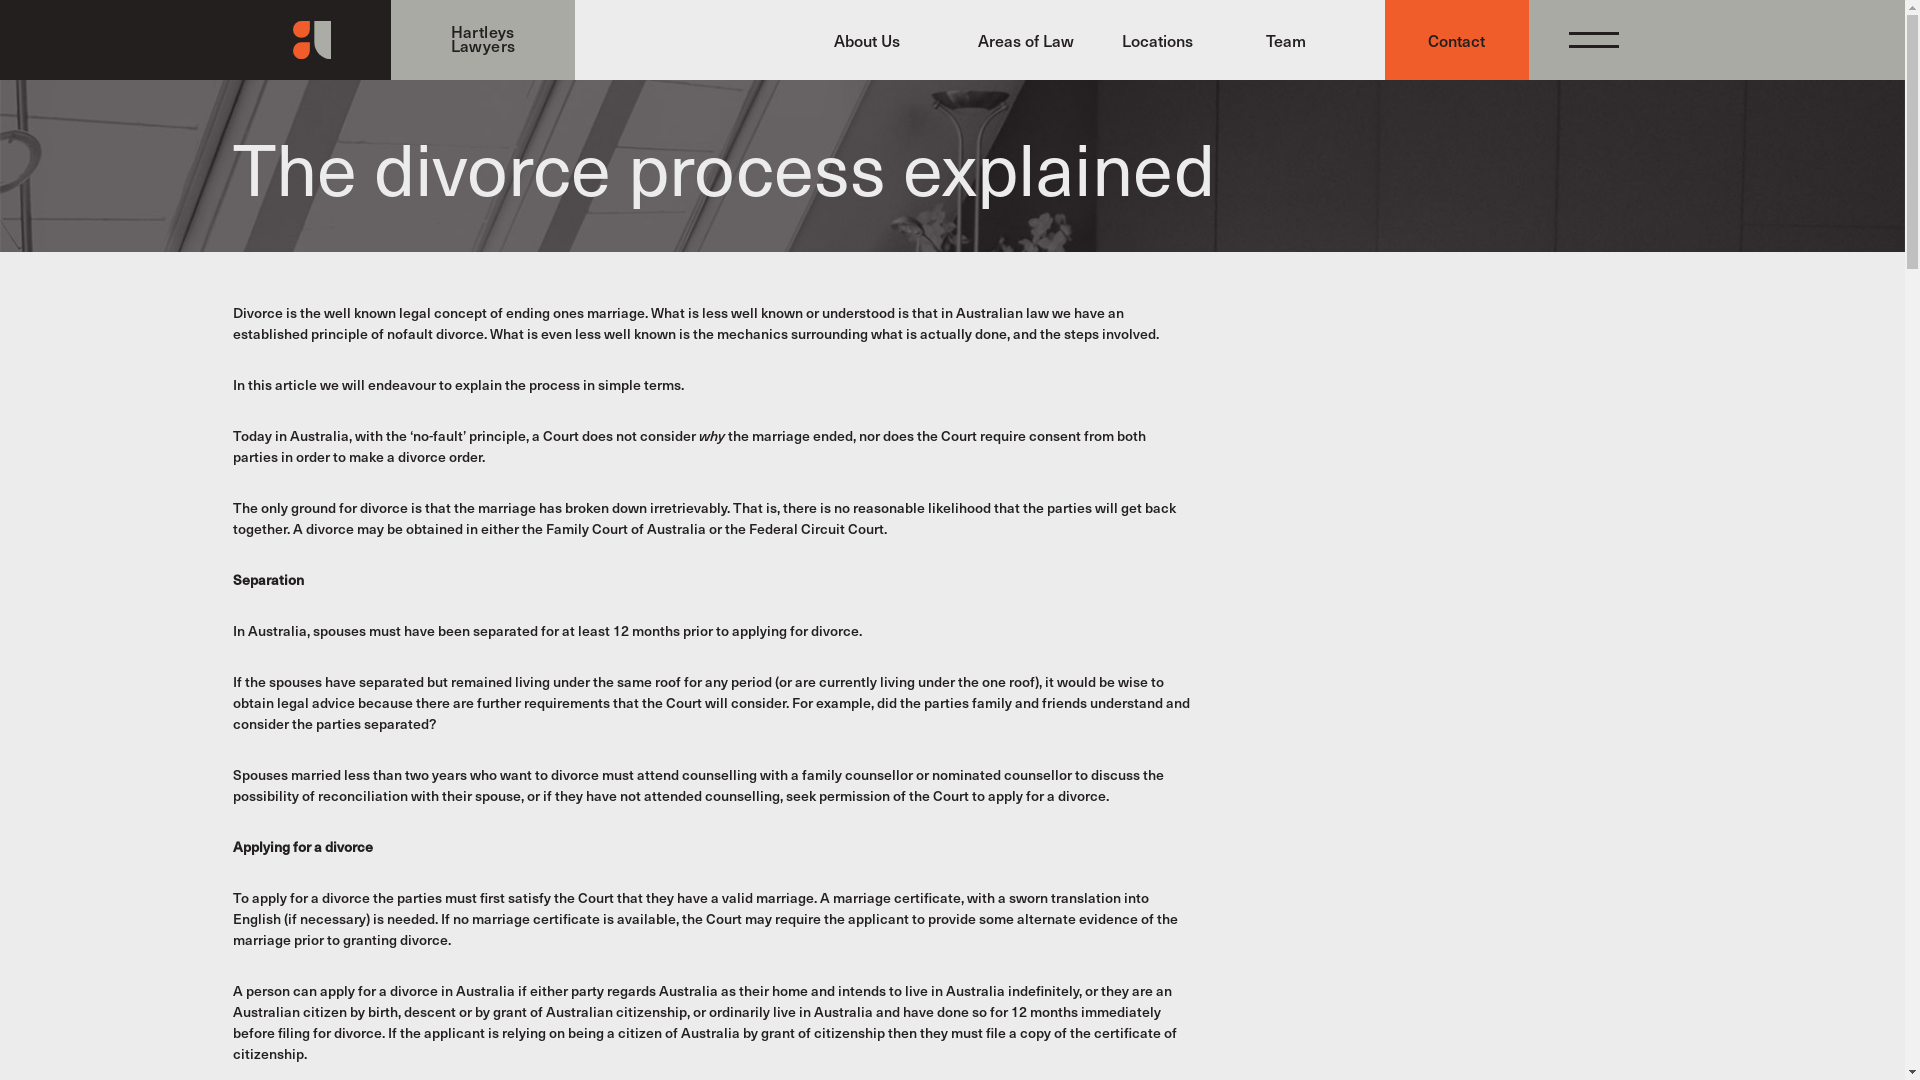 This screenshot has height=1080, width=1920. Describe the element at coordinates (1024, 40) in the screenshot. I see `Areas of Law` at that location.